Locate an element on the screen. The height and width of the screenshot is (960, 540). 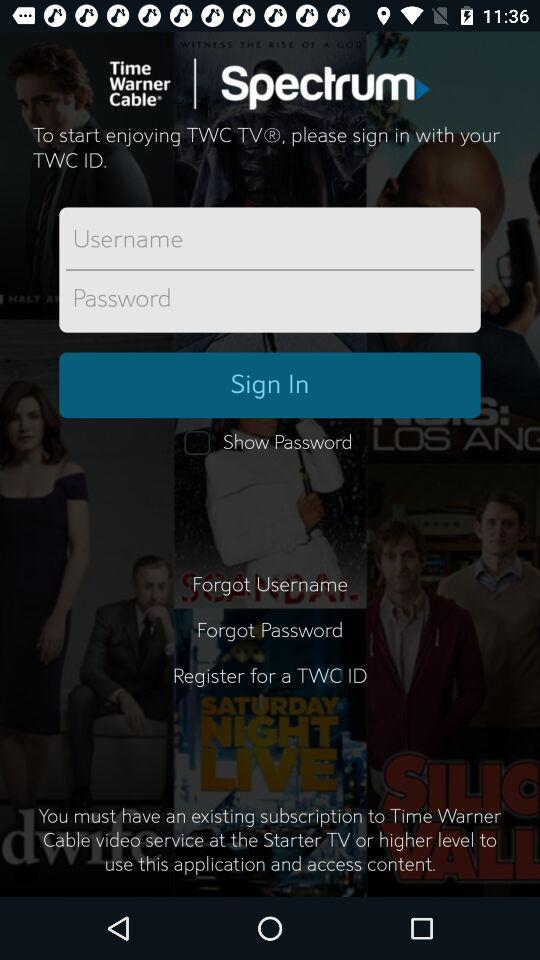
scroll to the register for a is located at coordinates (270, 688).